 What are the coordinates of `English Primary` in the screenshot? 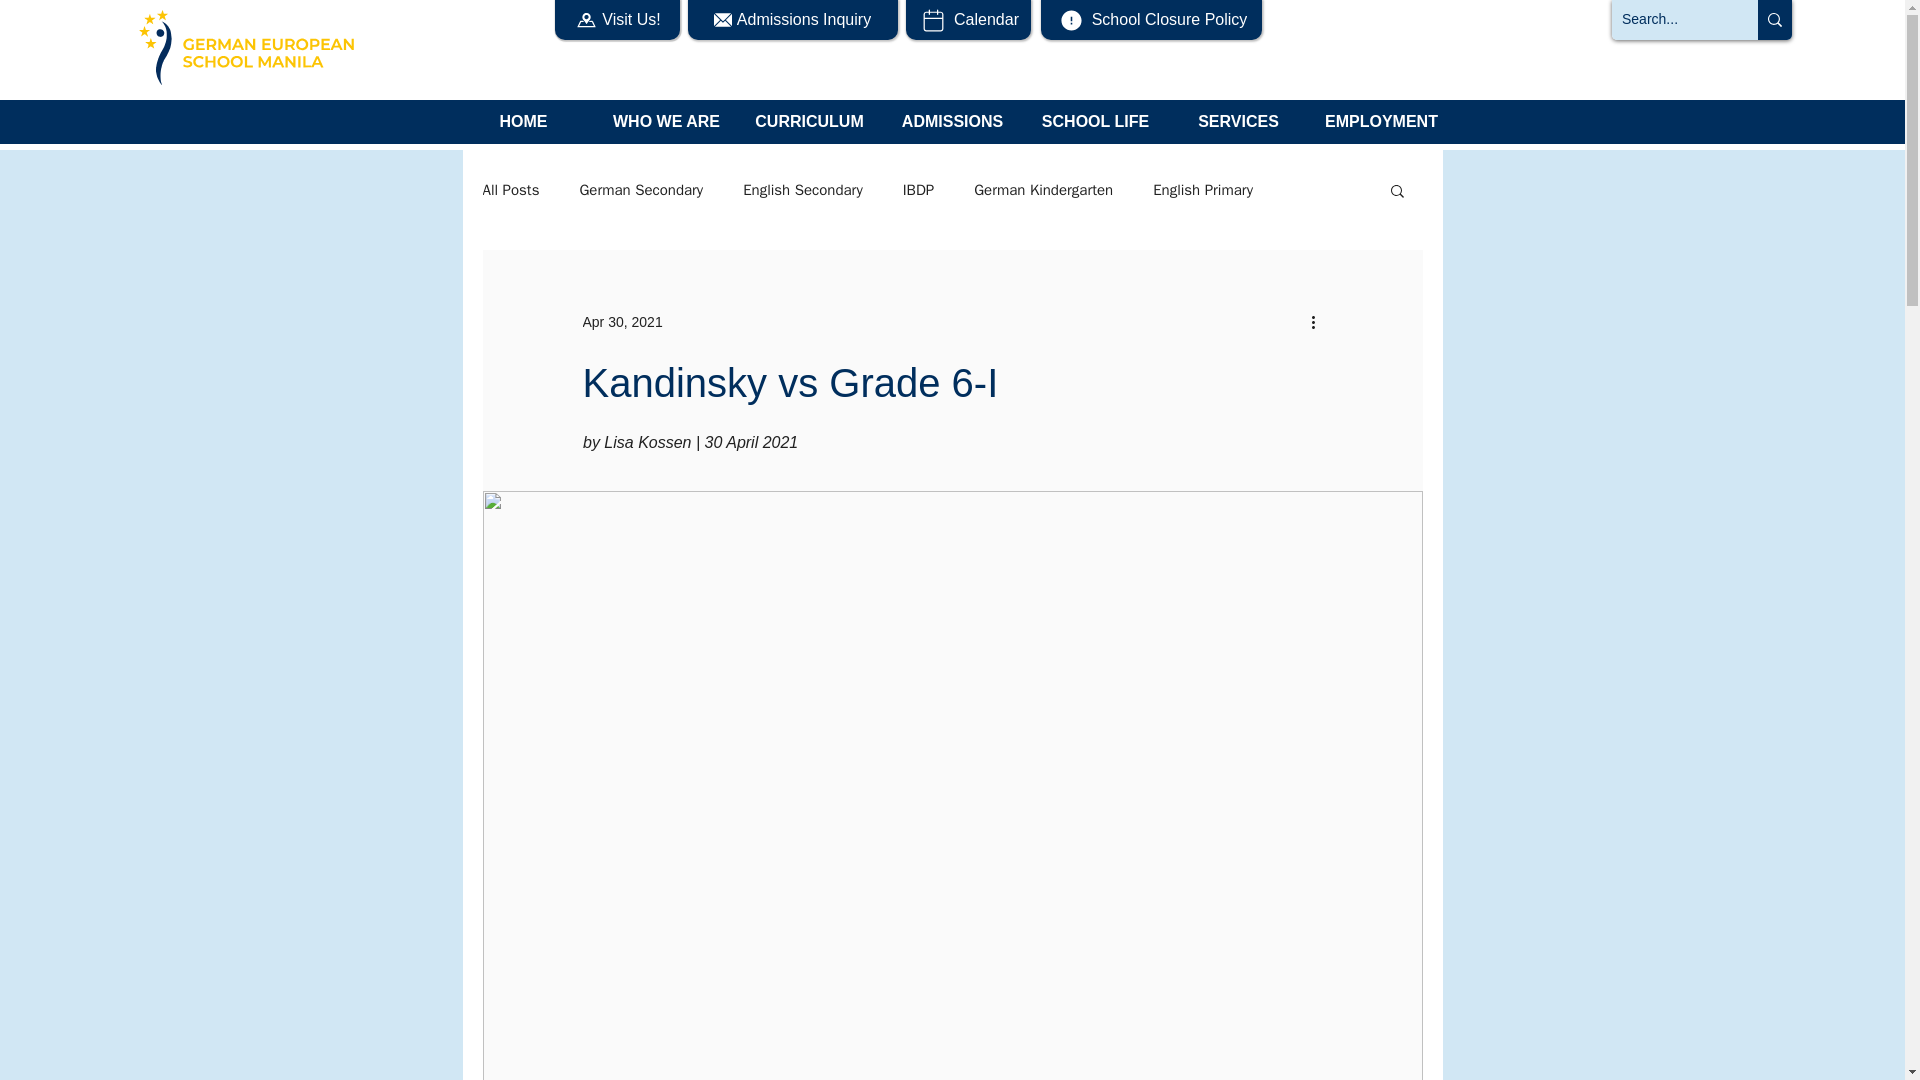 It's located at (1203, 189).